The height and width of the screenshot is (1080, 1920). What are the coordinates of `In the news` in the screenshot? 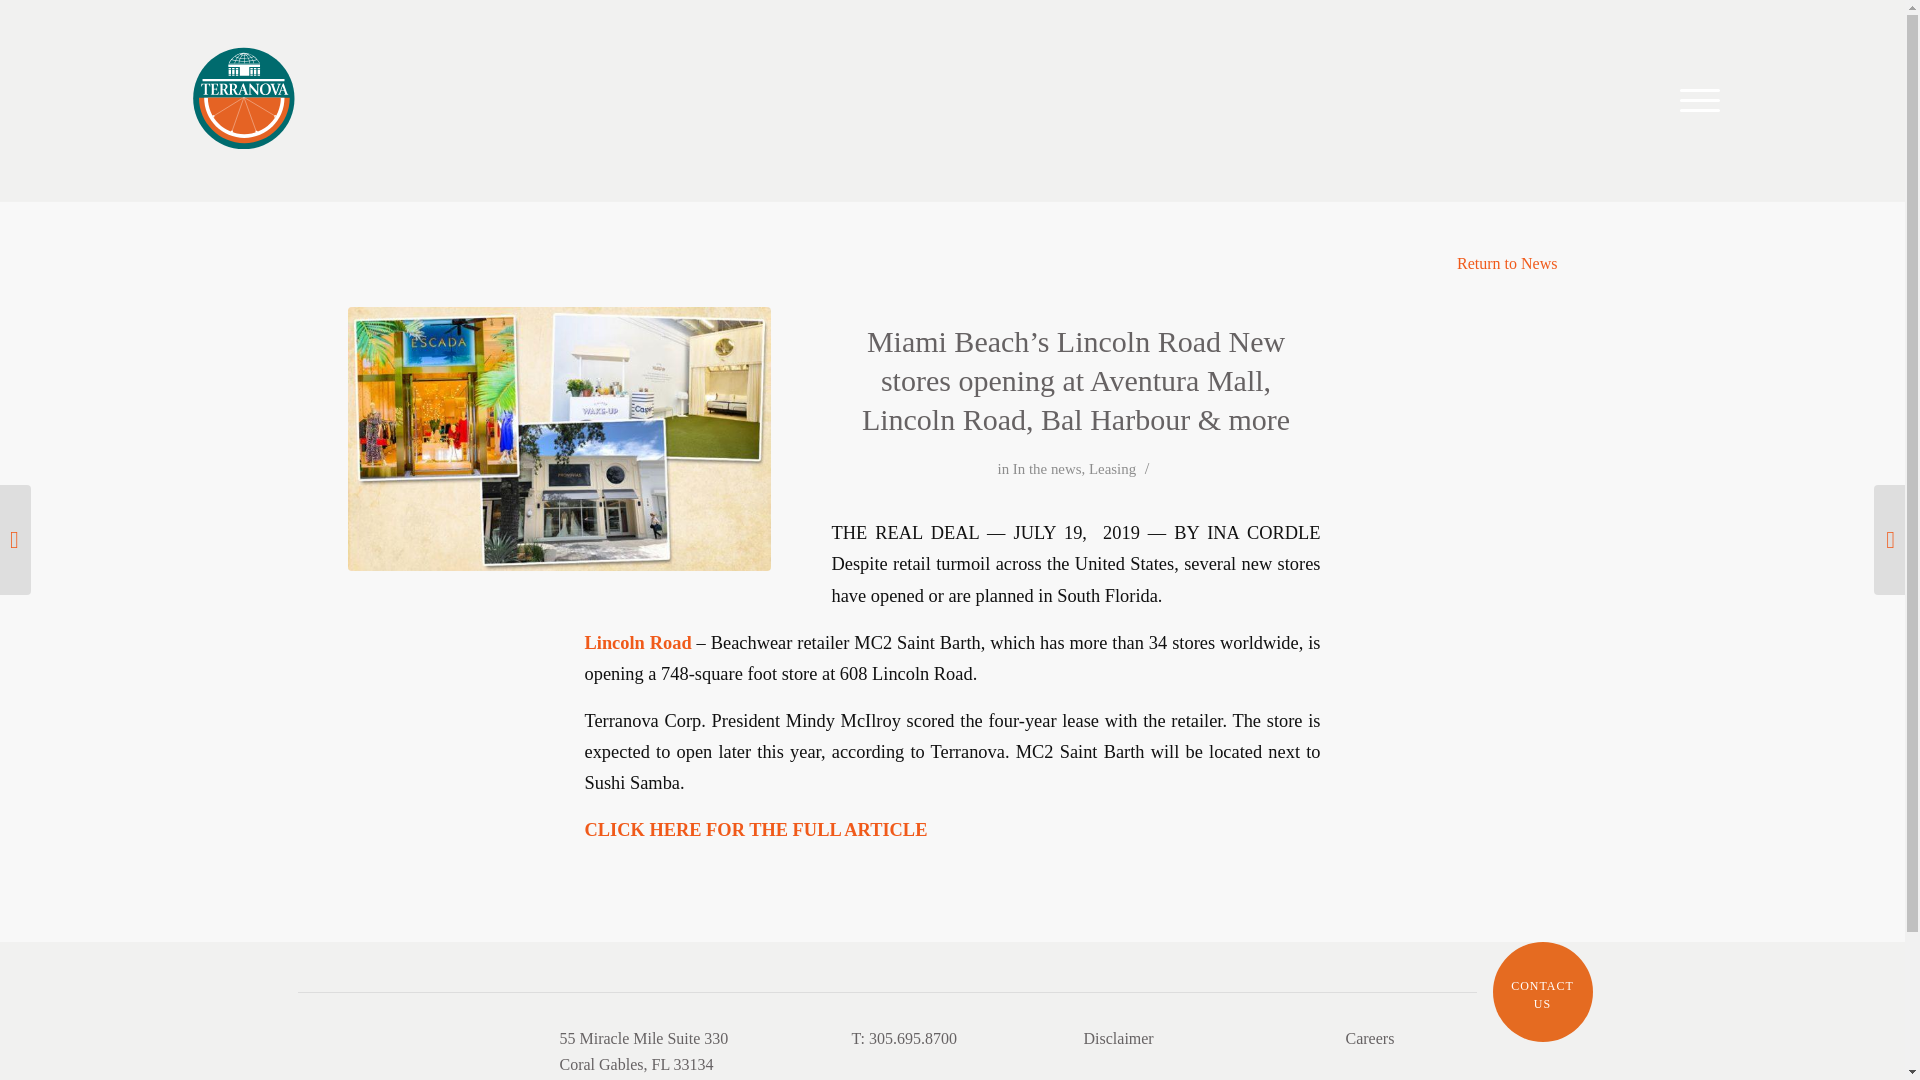 It's located at (1370, 1038).